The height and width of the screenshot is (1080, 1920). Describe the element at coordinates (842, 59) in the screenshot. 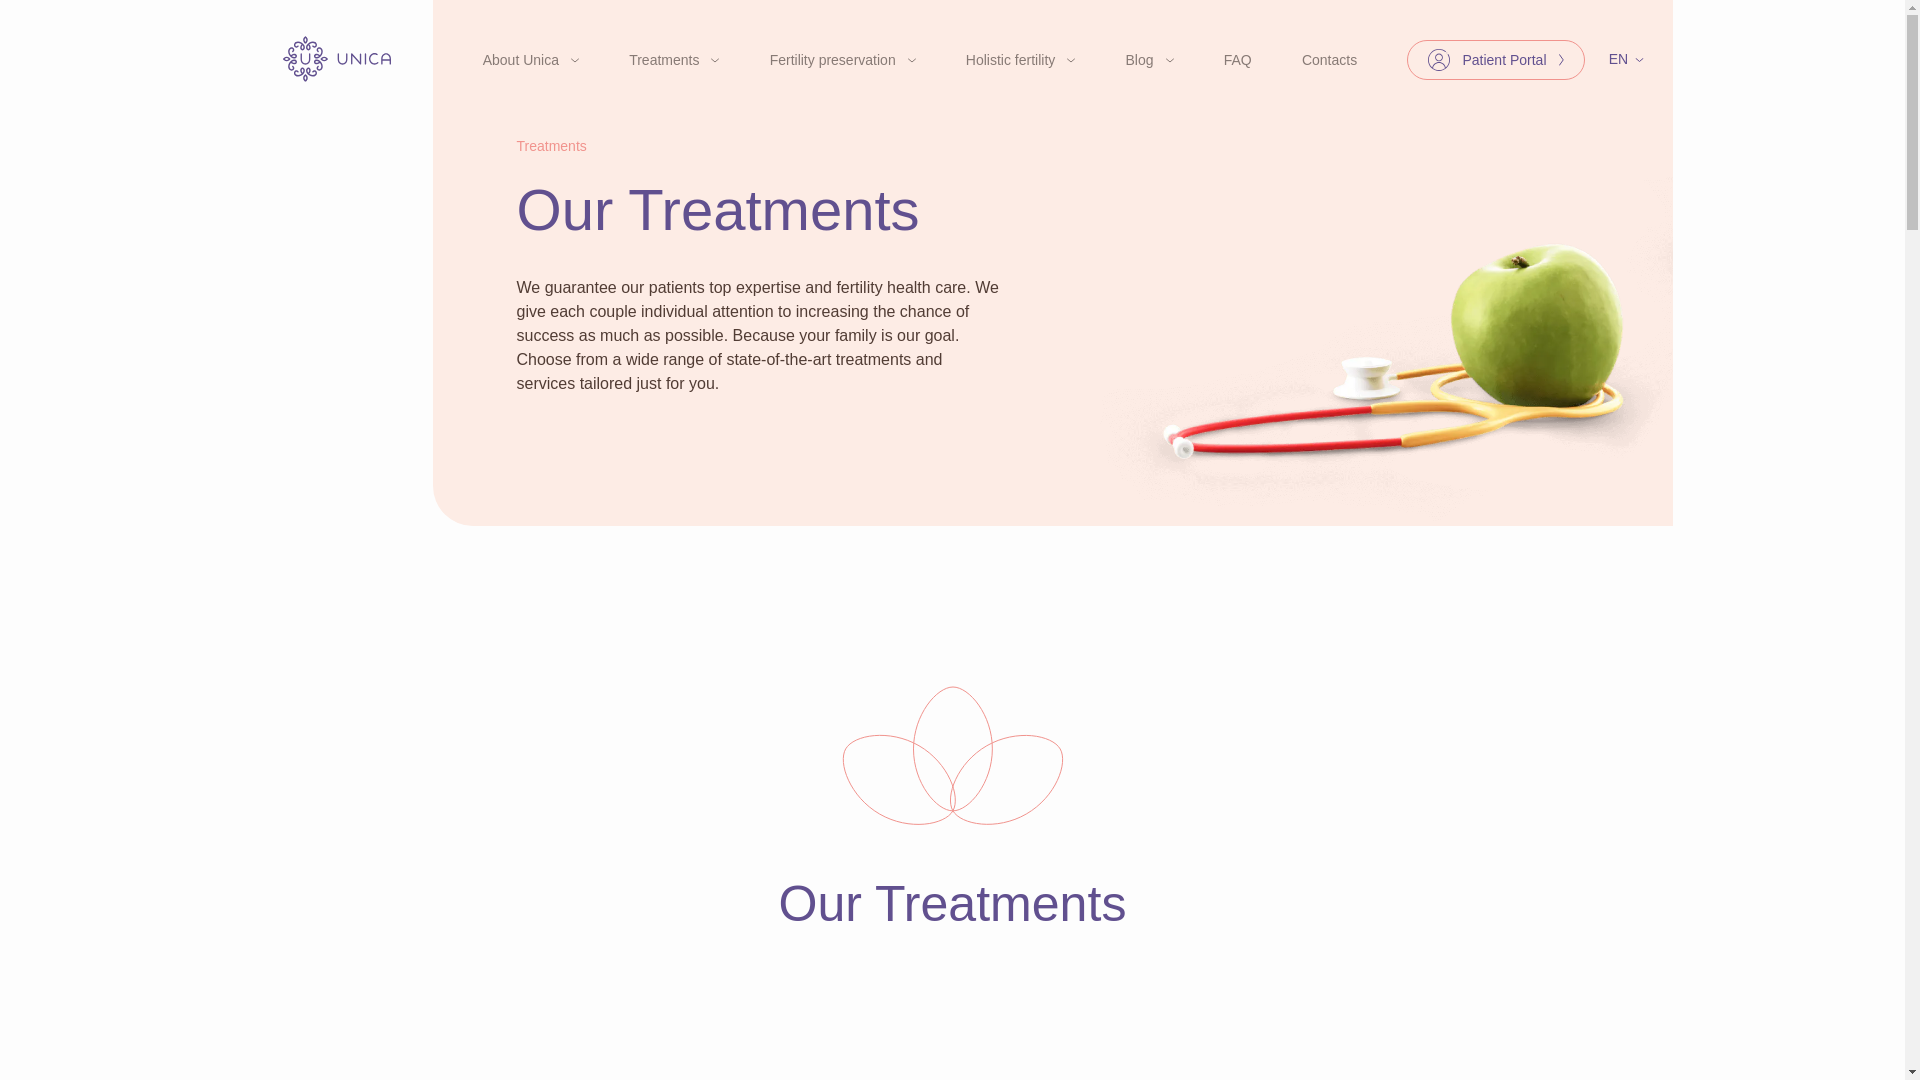

I see `Fertility preservation` at that location.